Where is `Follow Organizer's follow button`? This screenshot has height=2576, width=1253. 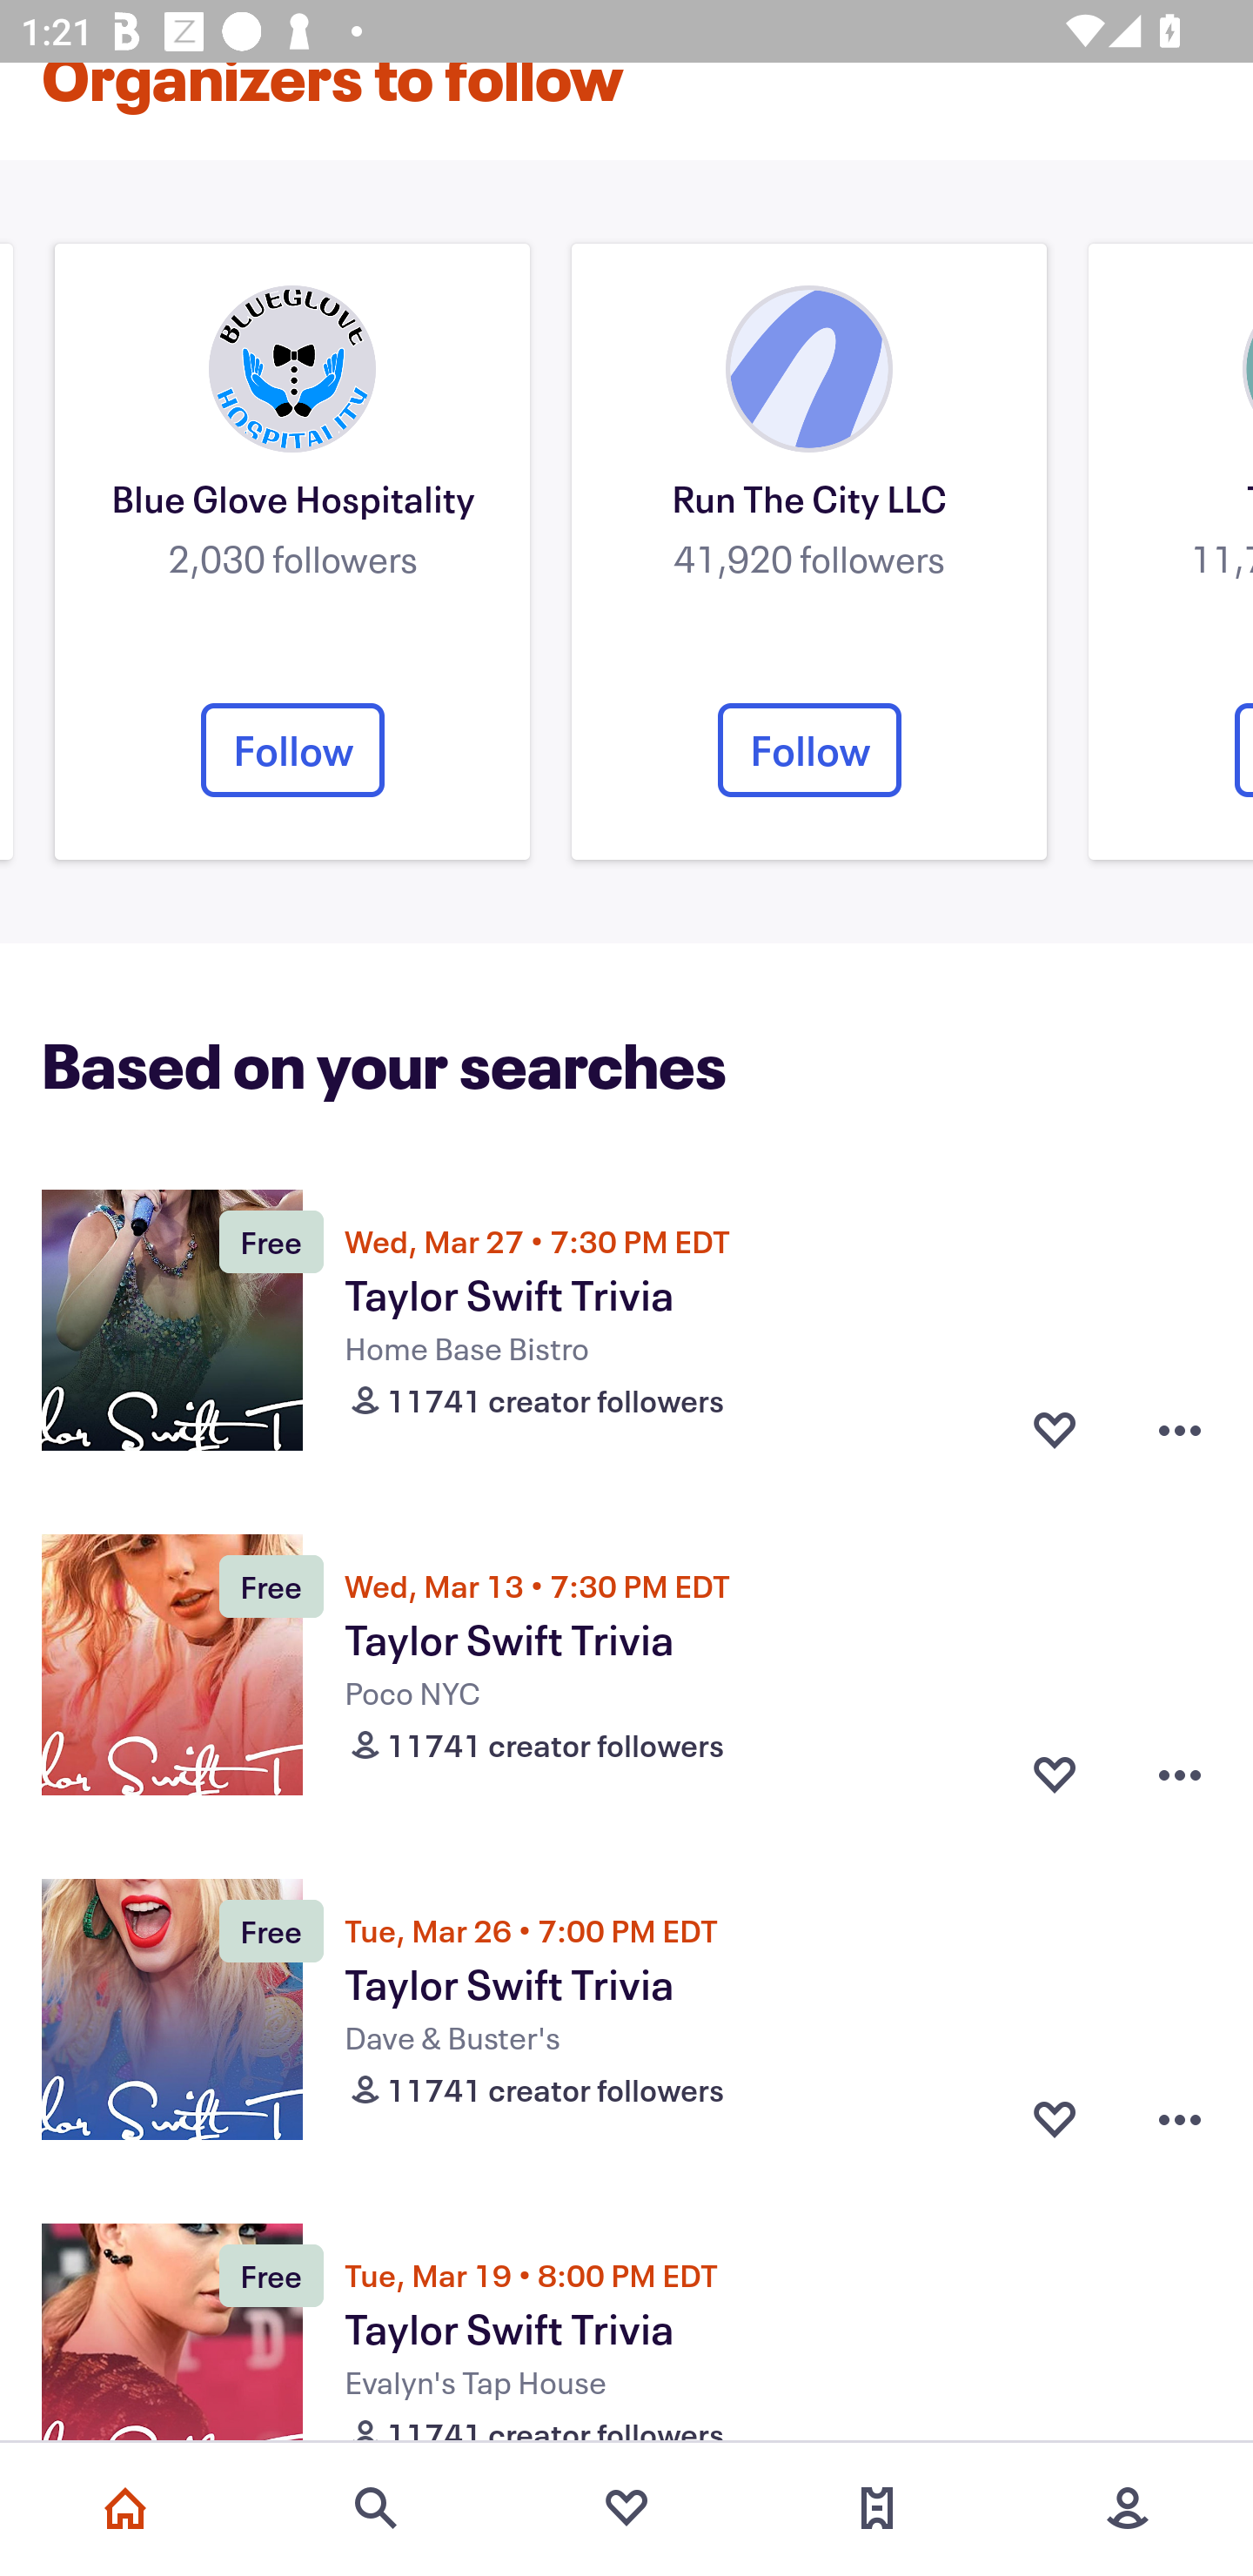
Follow Organizer's follow button is located at coordinates (292, 749).